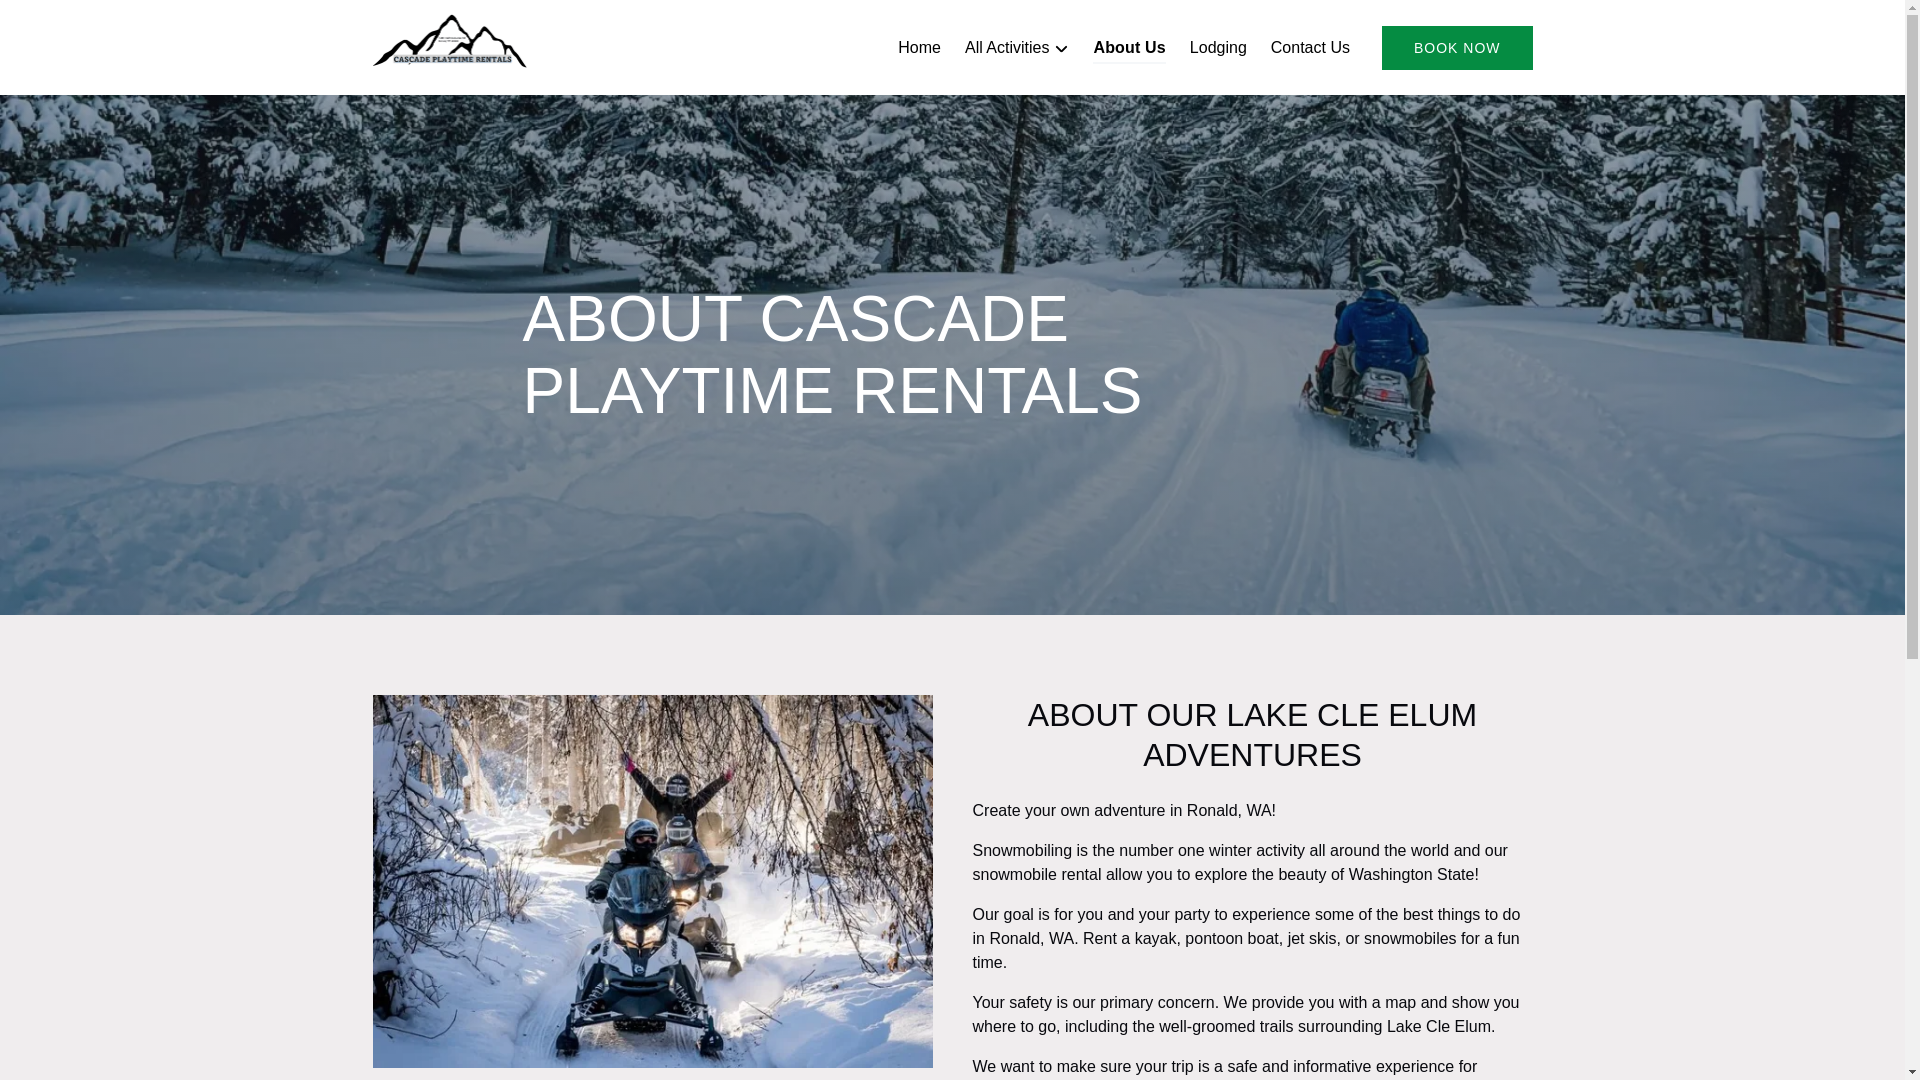  What do you see at coordinates (652, 882) in the screenshot?
I see `Full Day Snowmobile Rental Image 1` at bounding box center [652, 882].